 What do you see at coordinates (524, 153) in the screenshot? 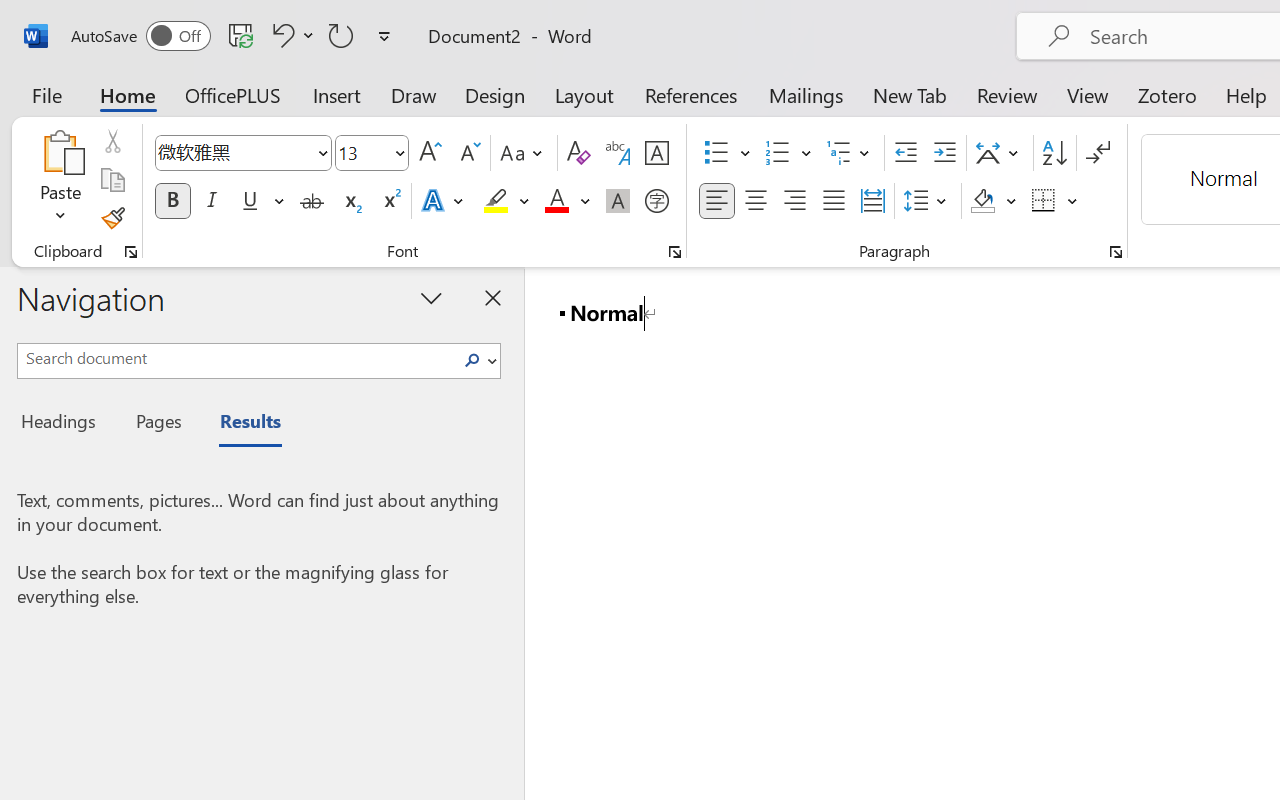
I see `Change Case` at bounding box center [524, 153].